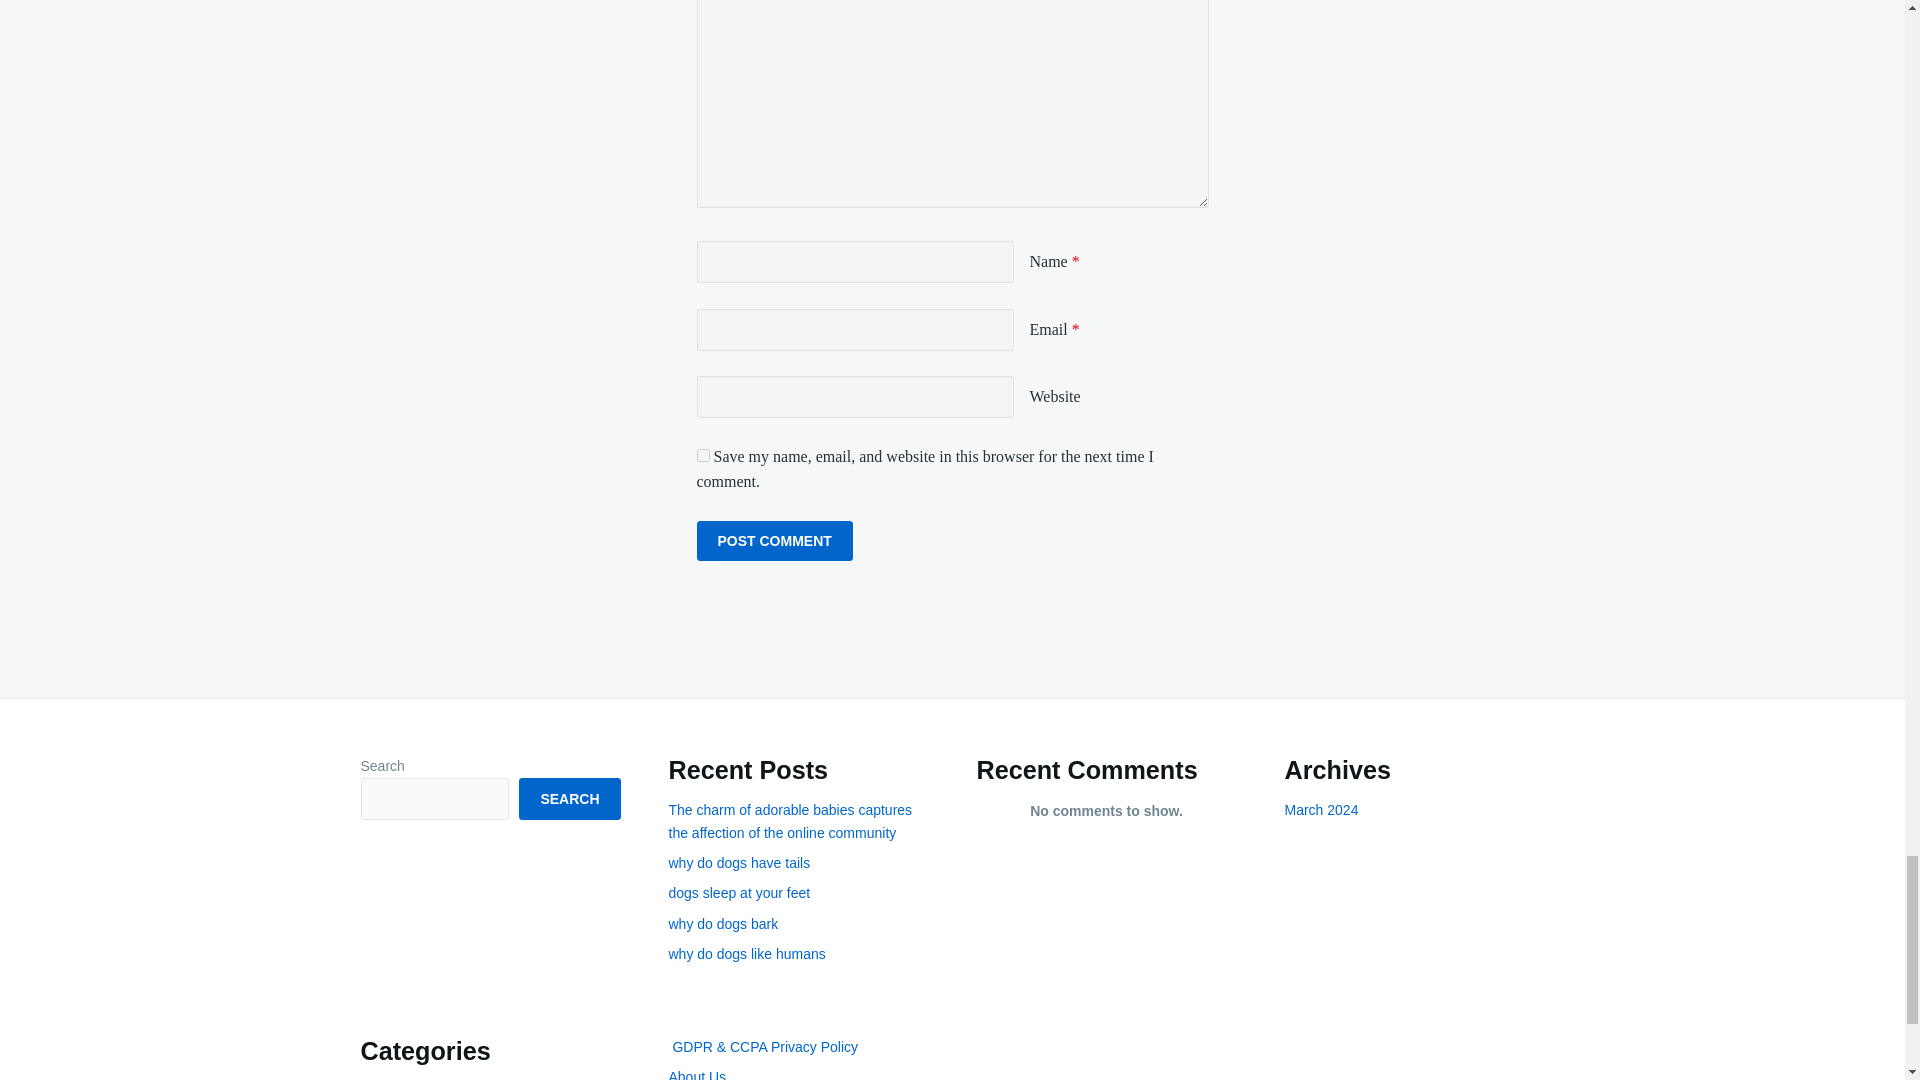 This screenshot has height=1080, width=1920. I want to click on March 2024, so click(1320, 810).